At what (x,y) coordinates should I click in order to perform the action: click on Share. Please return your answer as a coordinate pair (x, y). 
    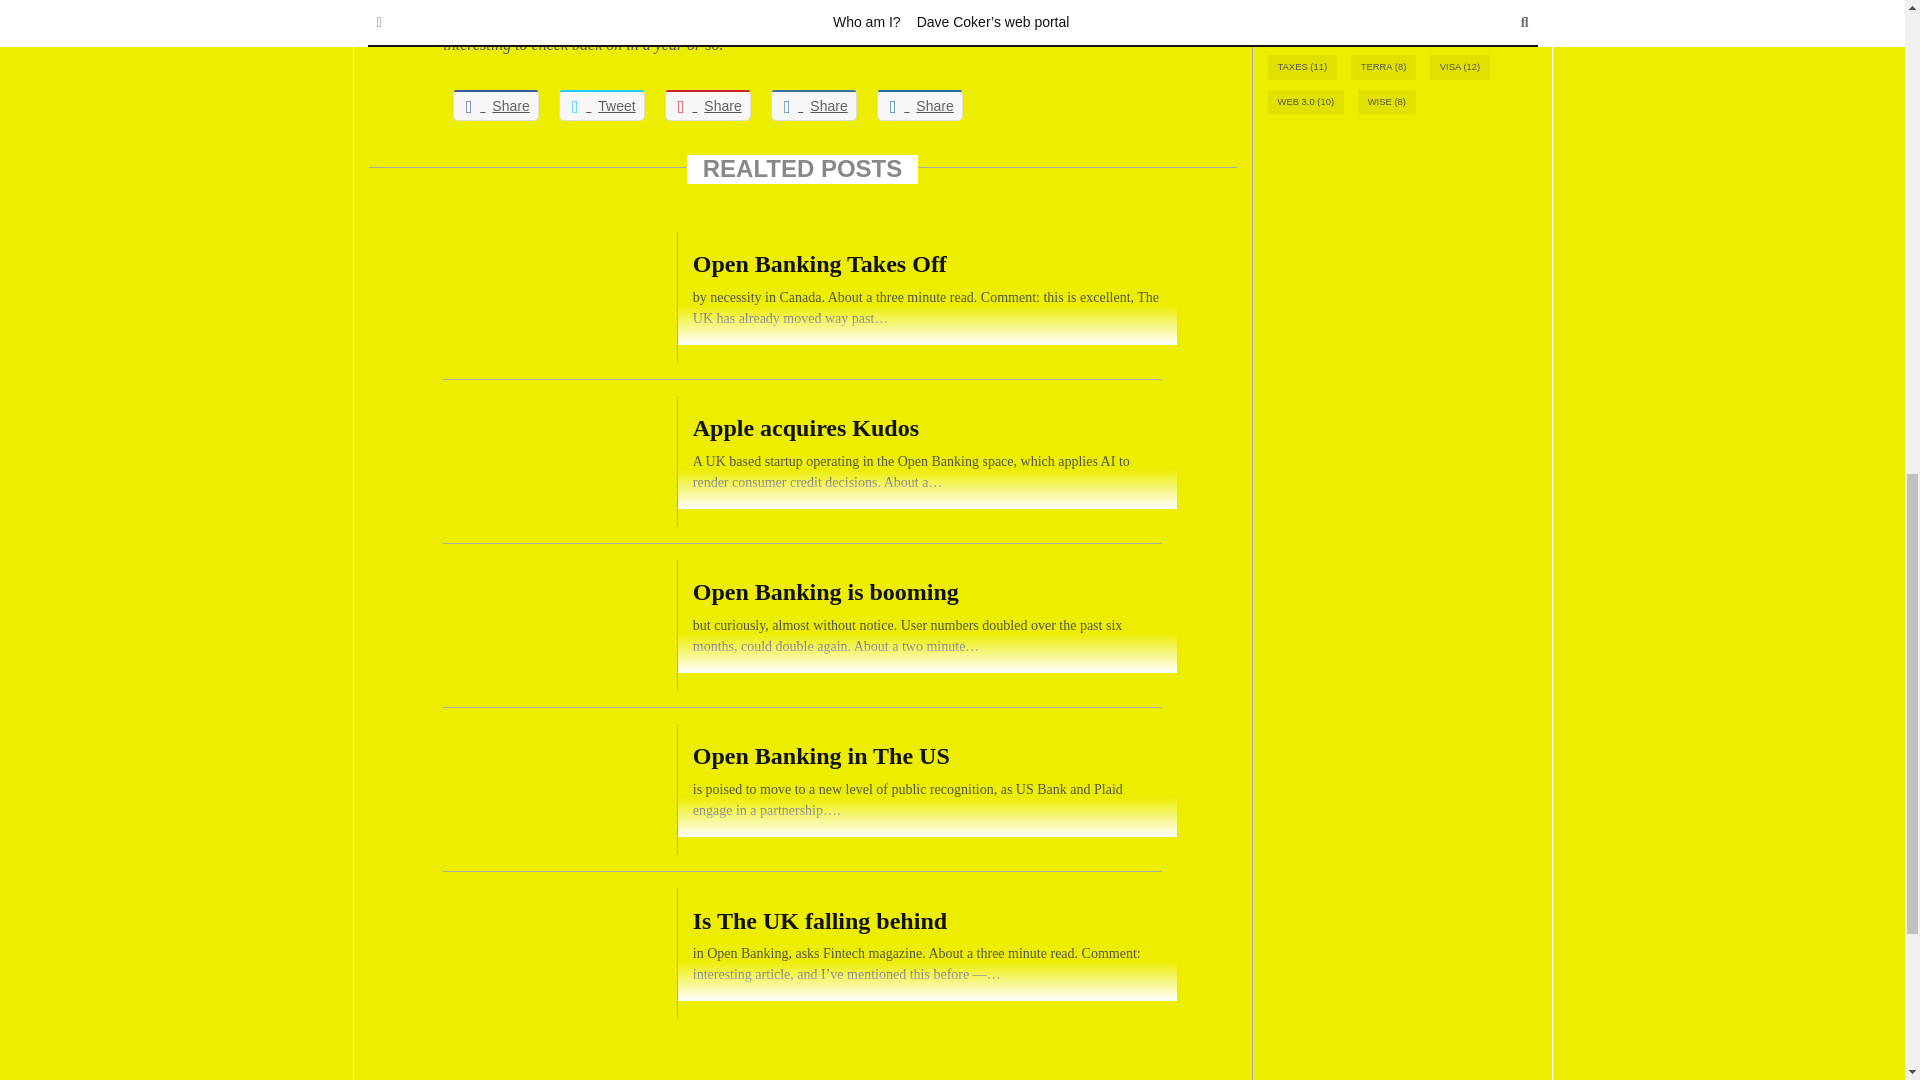
    Looking at the image, I should click on (496, 104).